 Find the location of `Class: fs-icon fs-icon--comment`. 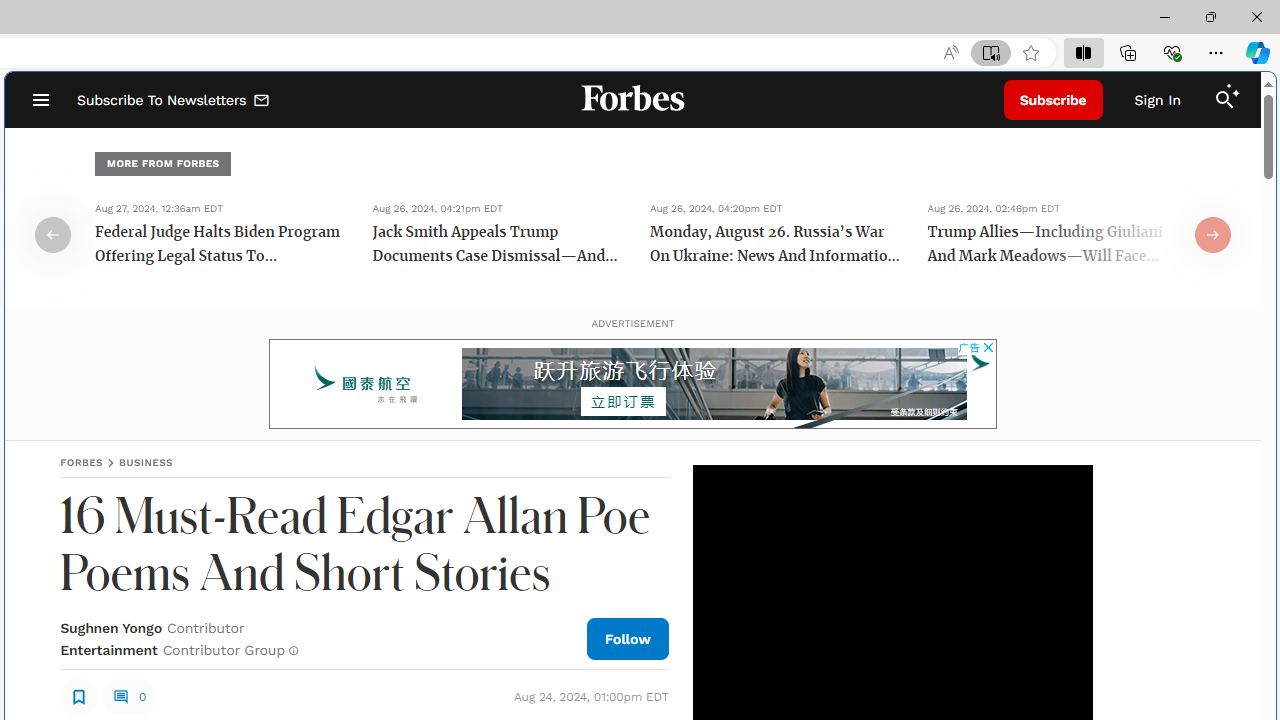

Class: fs-icon fs-icon--comment is located at coordinates (120, 696).